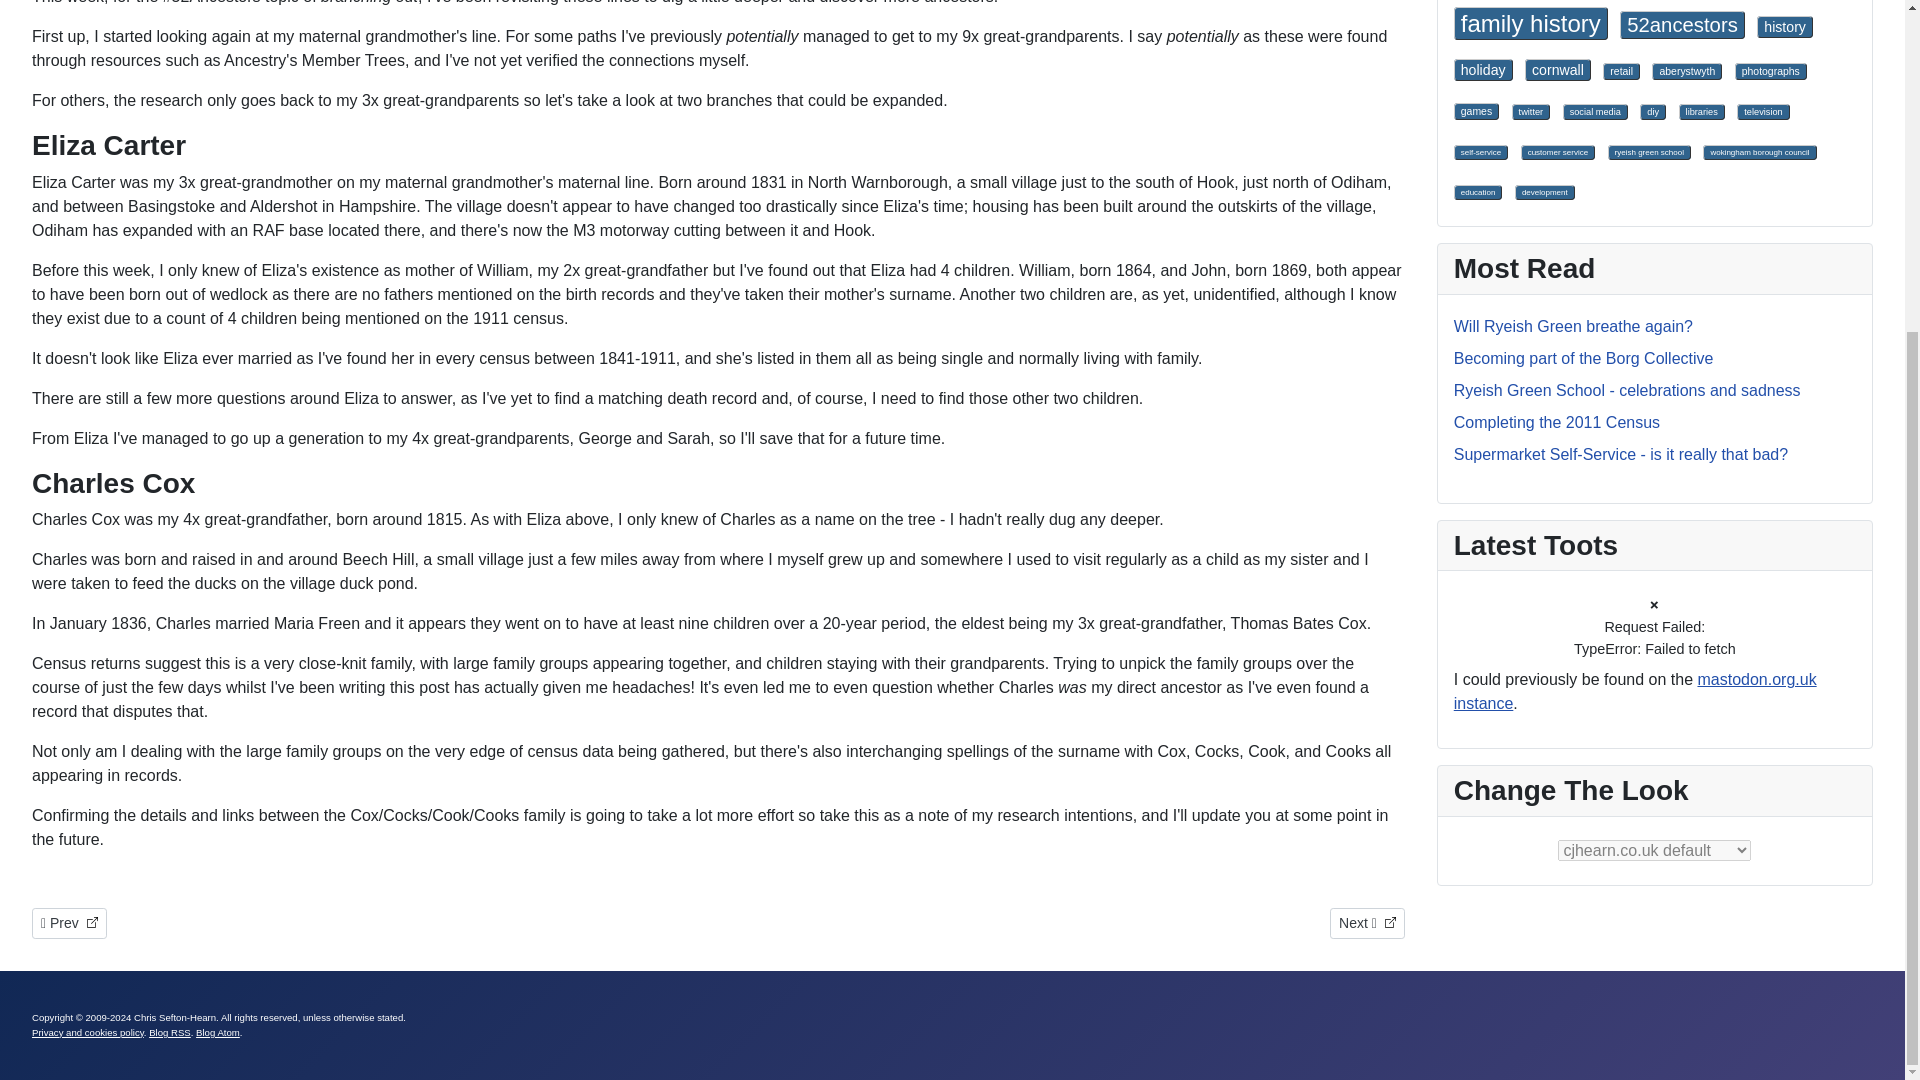  Describe the element at coordinates (1686, 70) in the screenshot. I see `aberystwyth` at that location.